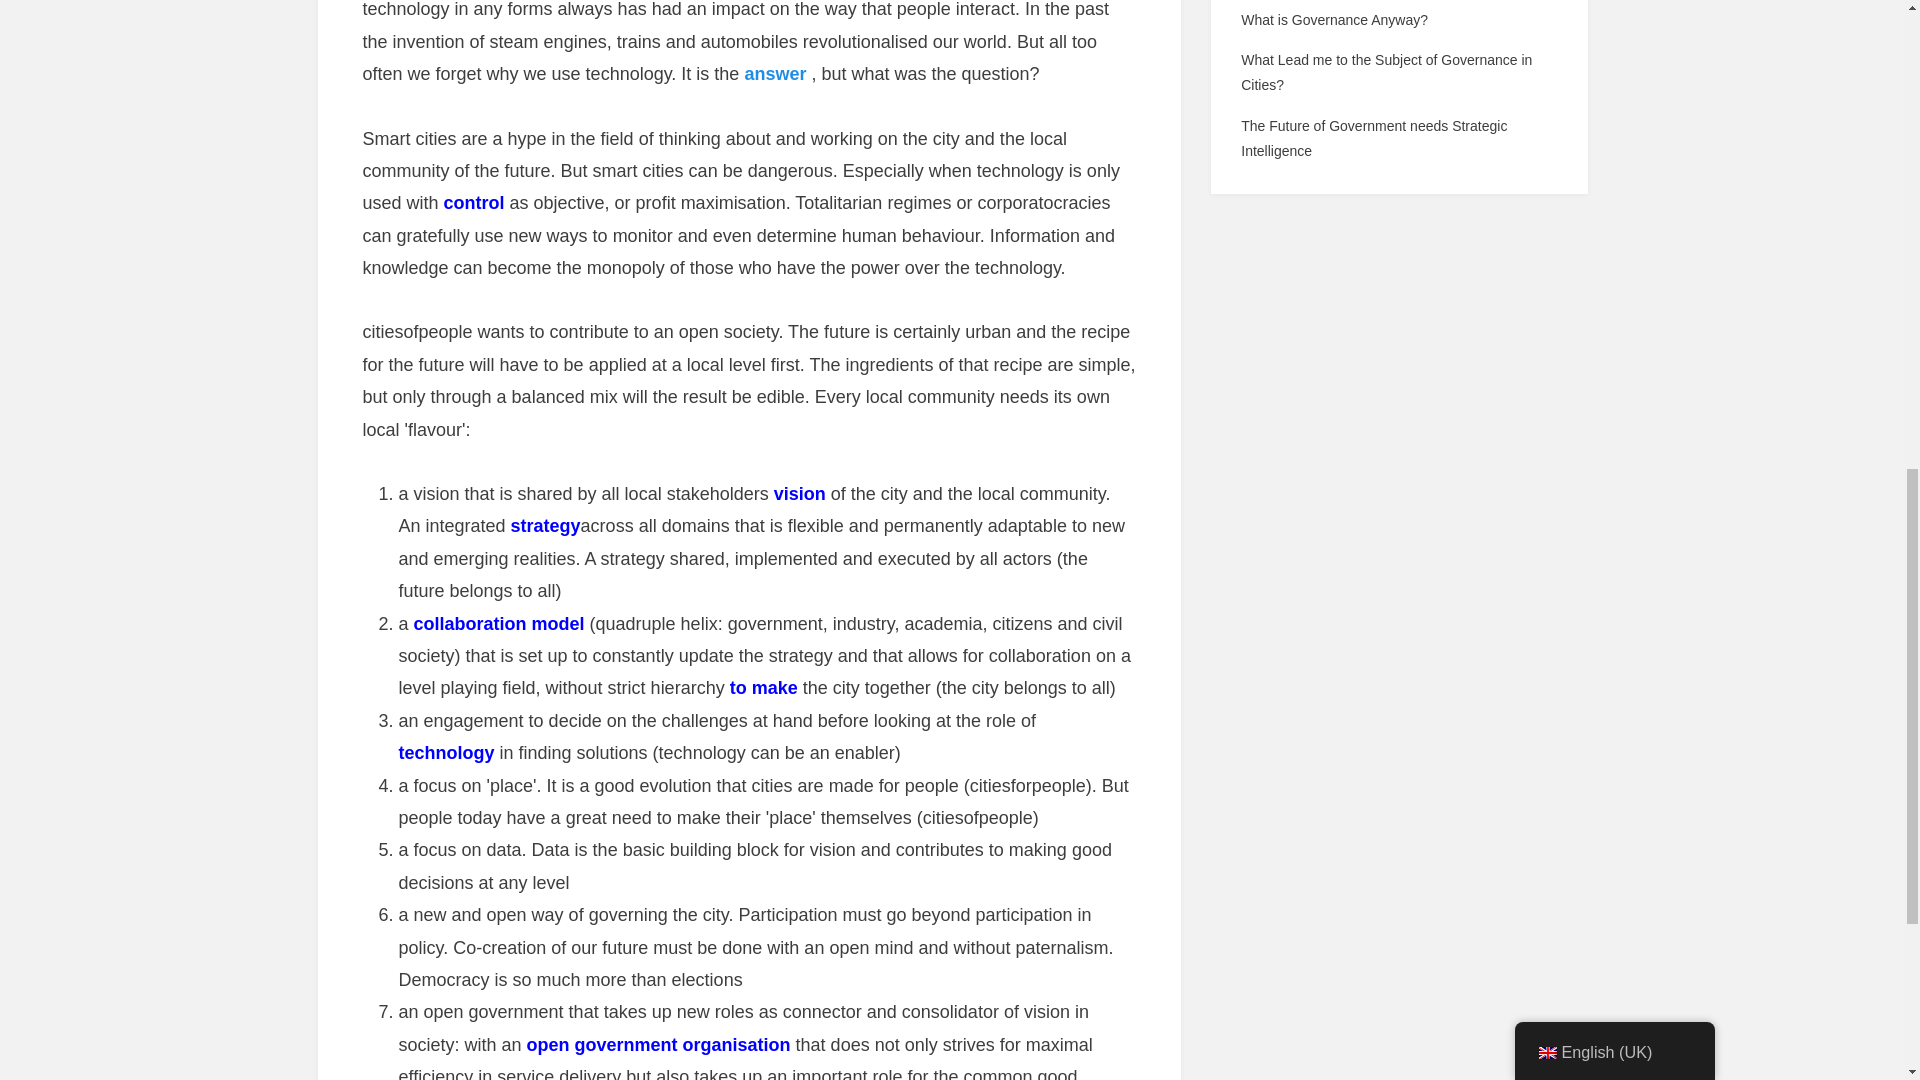  Describe the element at coordinates (799, 494) in the screenshot. I see `vision` at that location.